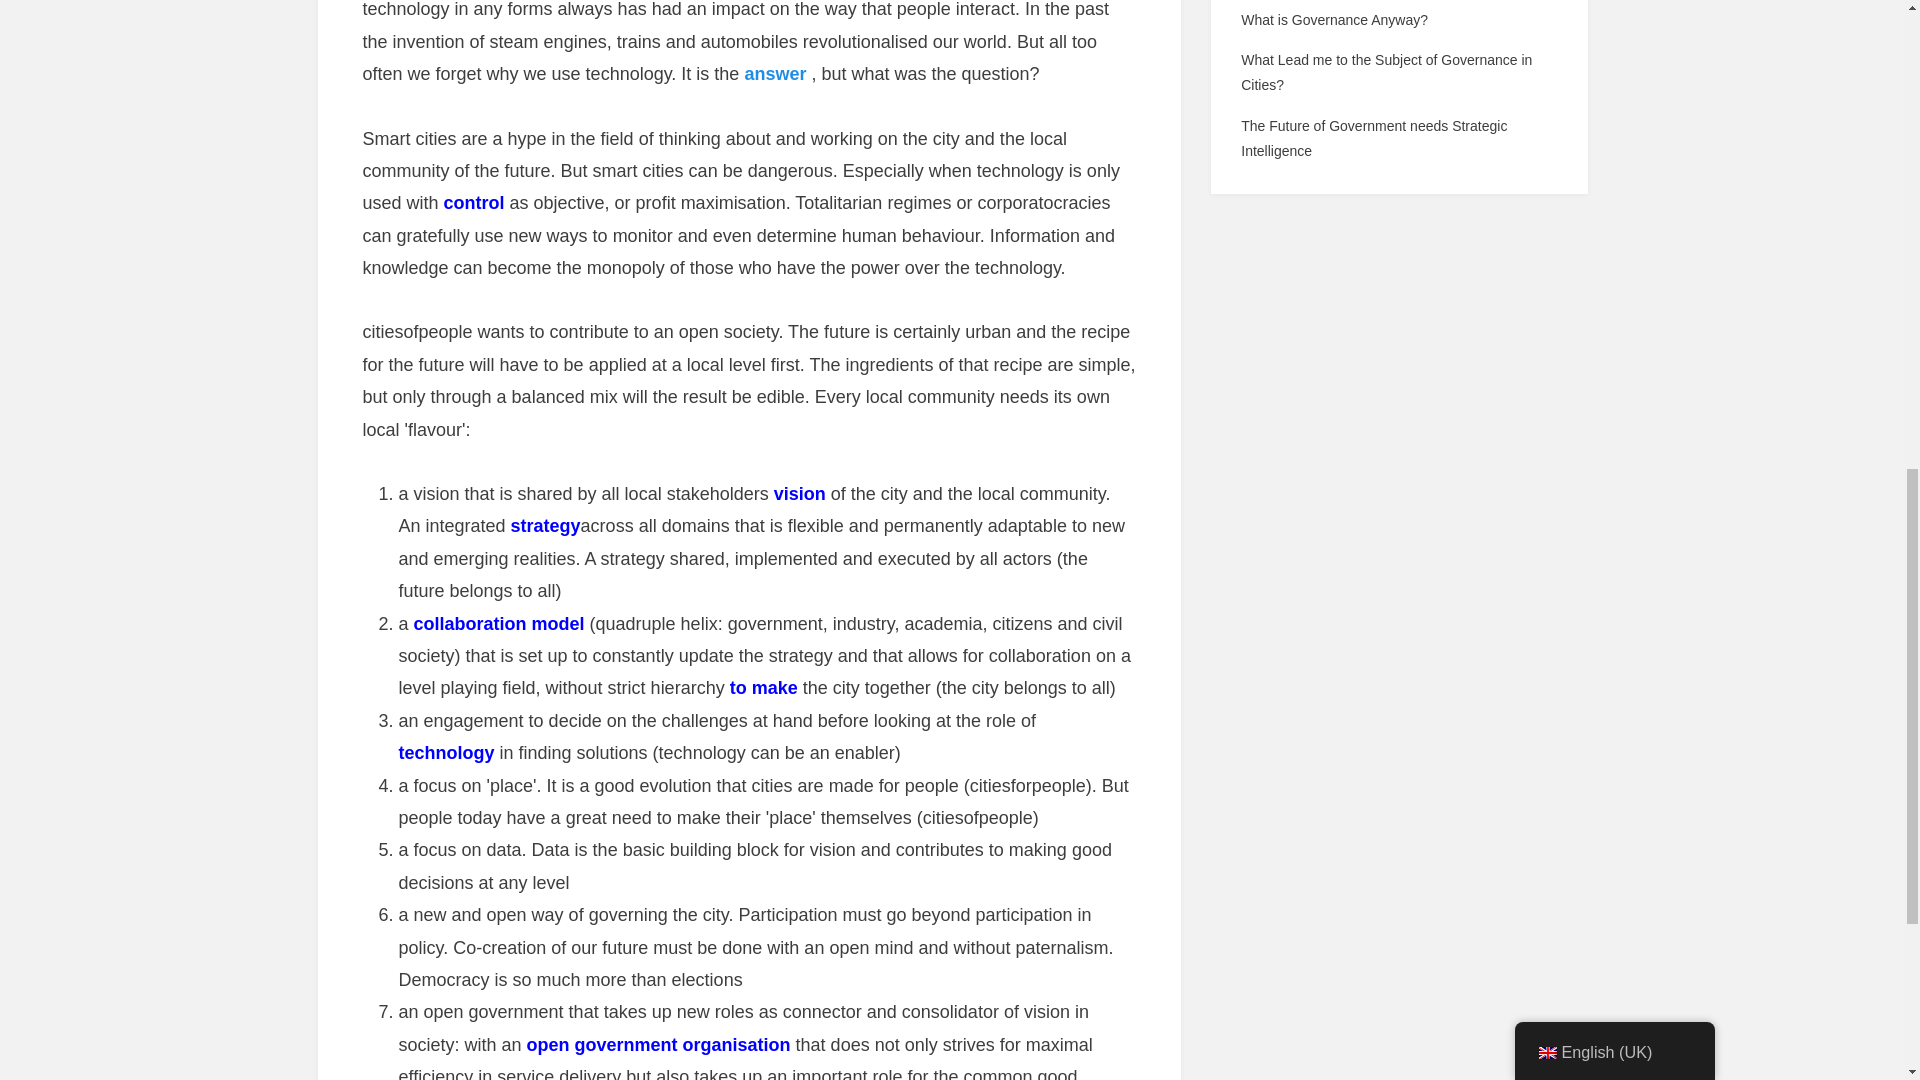  Describe the element at coordinates (799, 494) in the screenshot. I see `vision` at that location.